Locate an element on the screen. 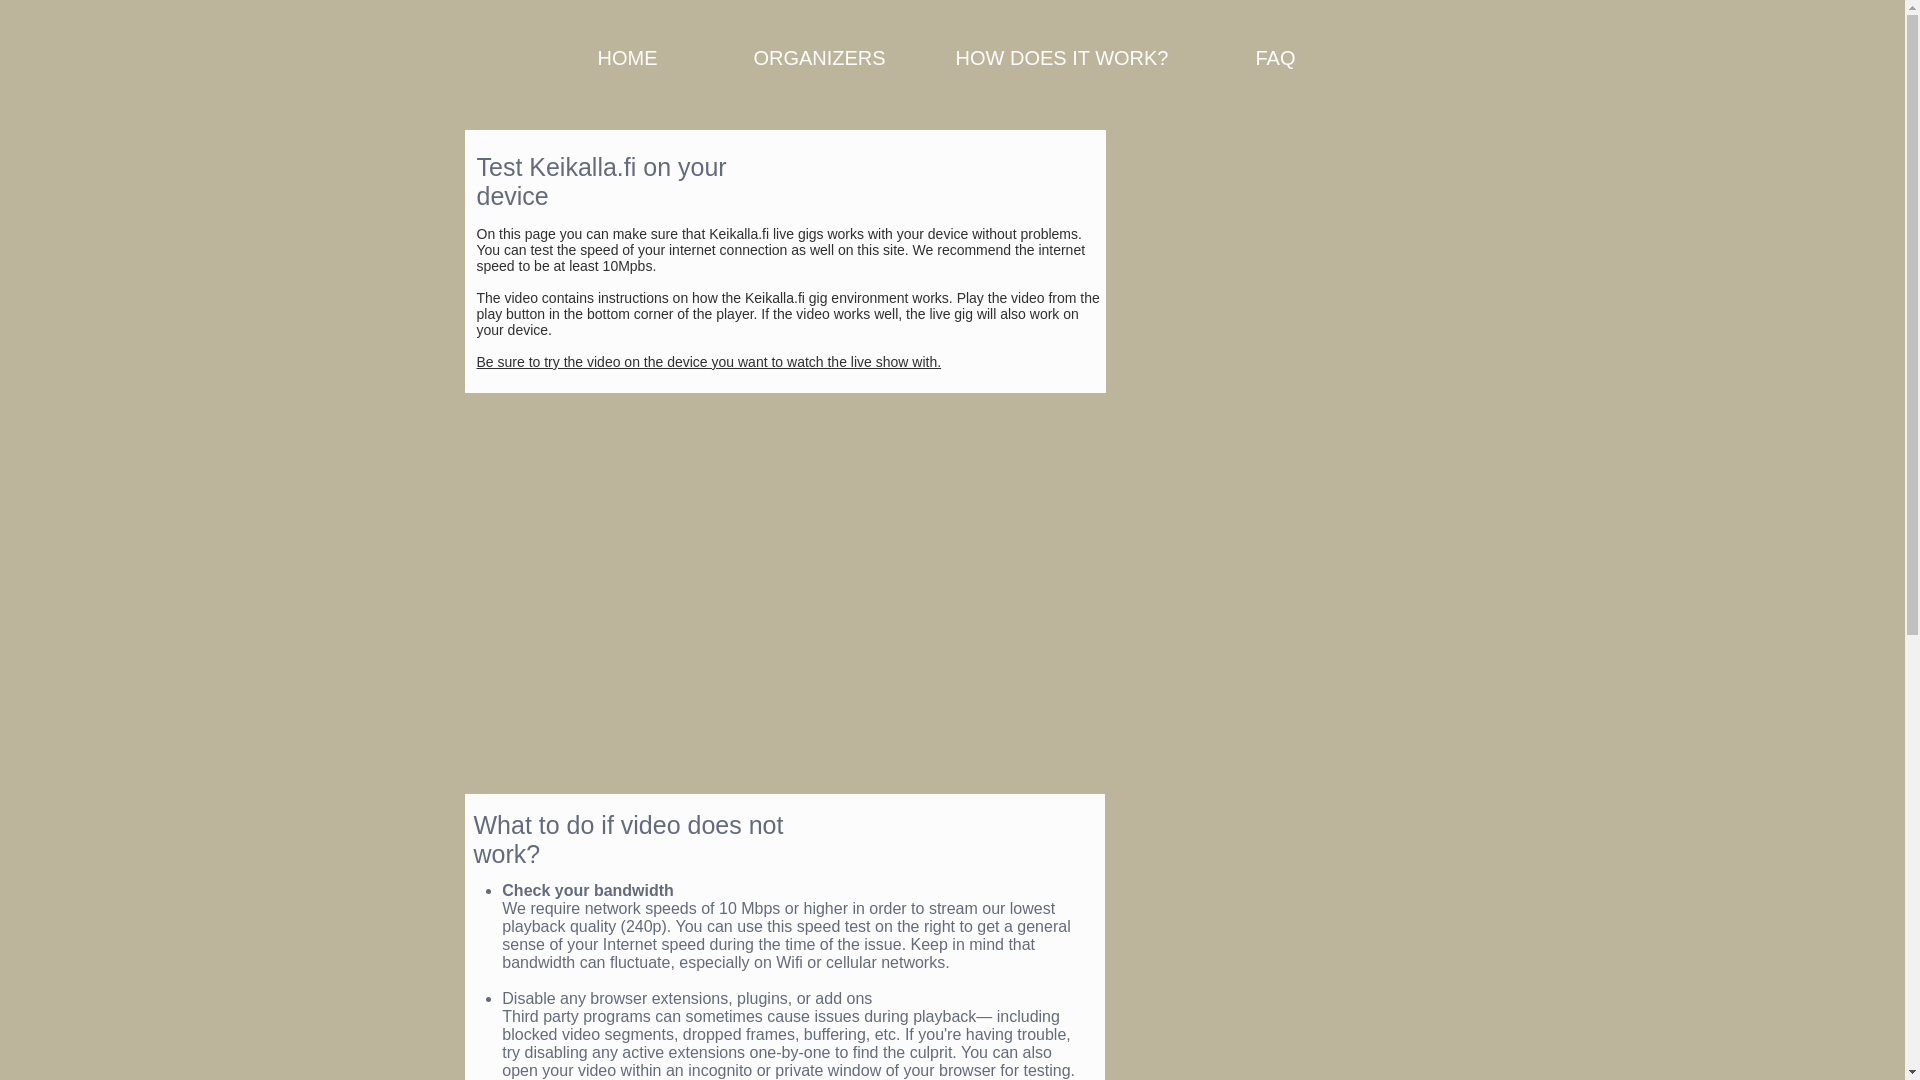 This screenshot has height=1080, width=1920. HOW DOES IT WORK? is located at coordinates (1060, 57).